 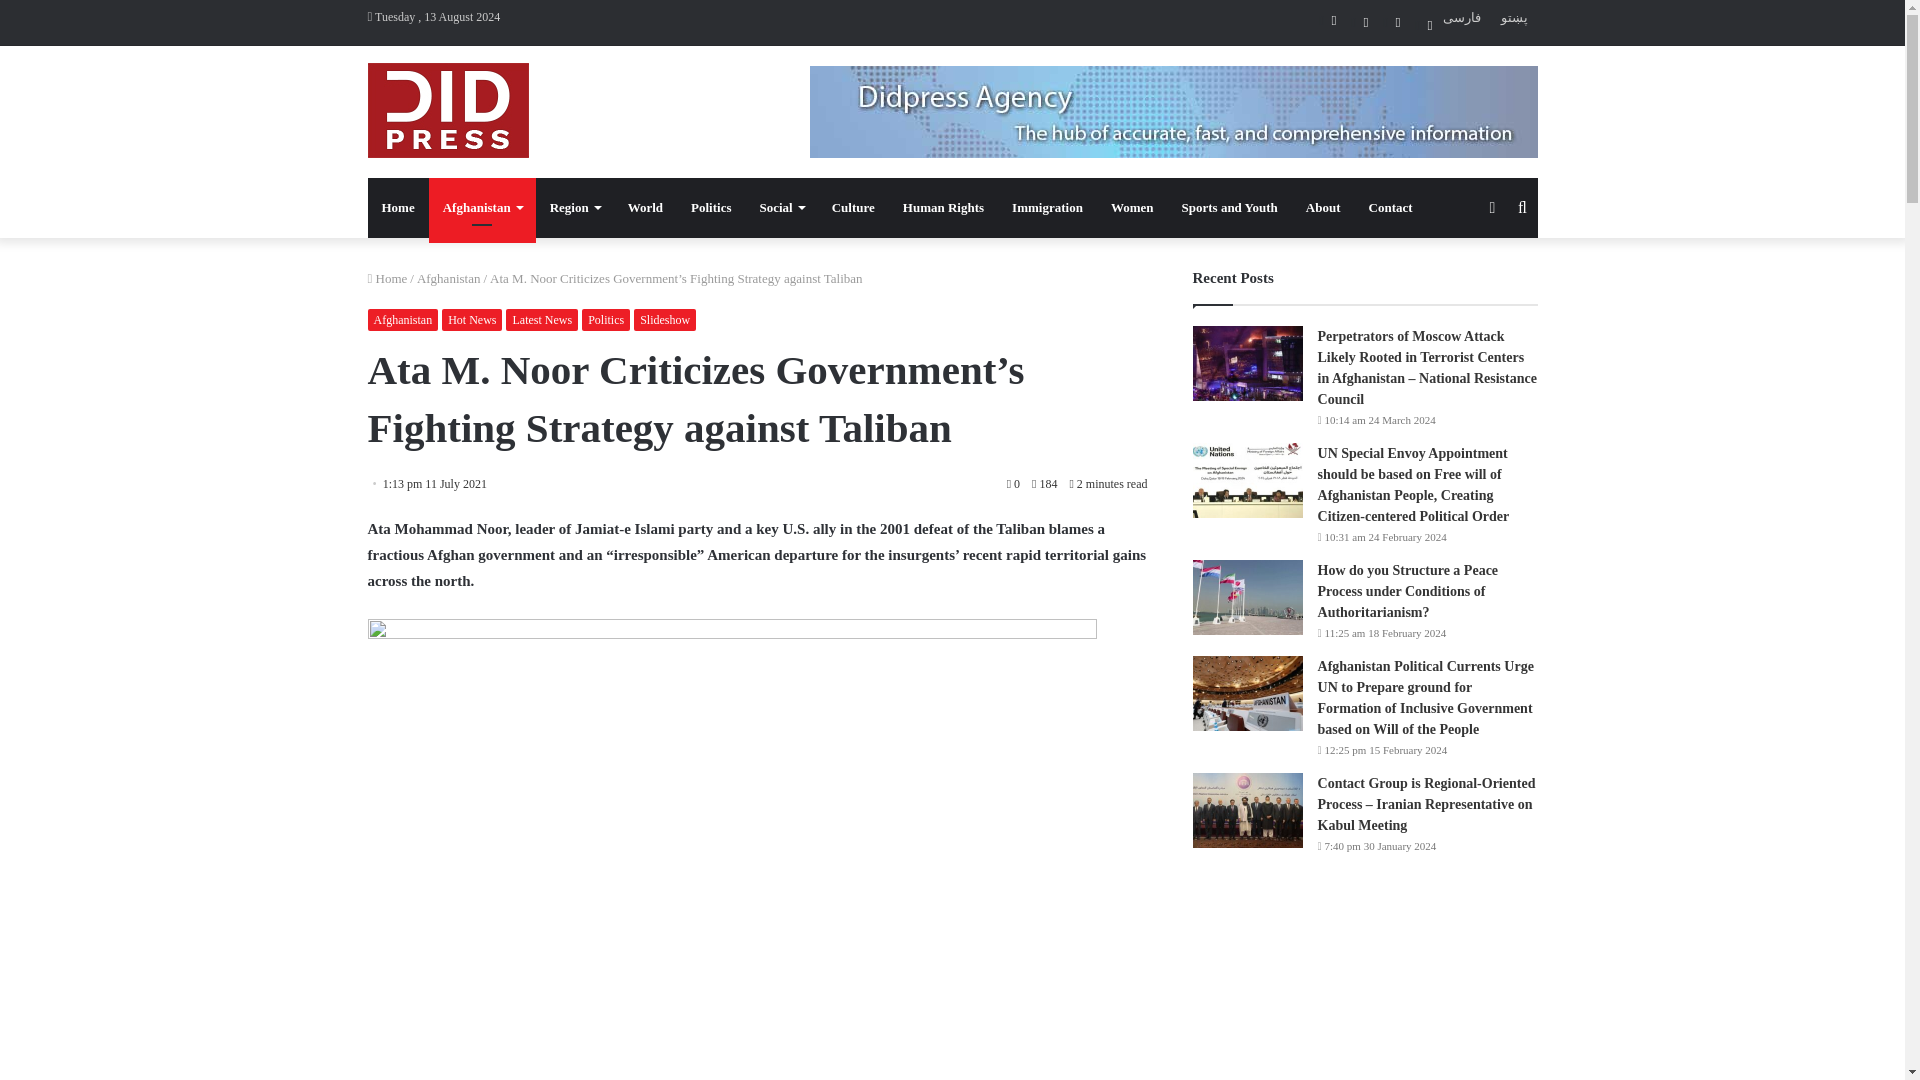 What do you see at coordinates (710, 208) in the screenshot?
I see `Politics` at bounding box center [710, 208].